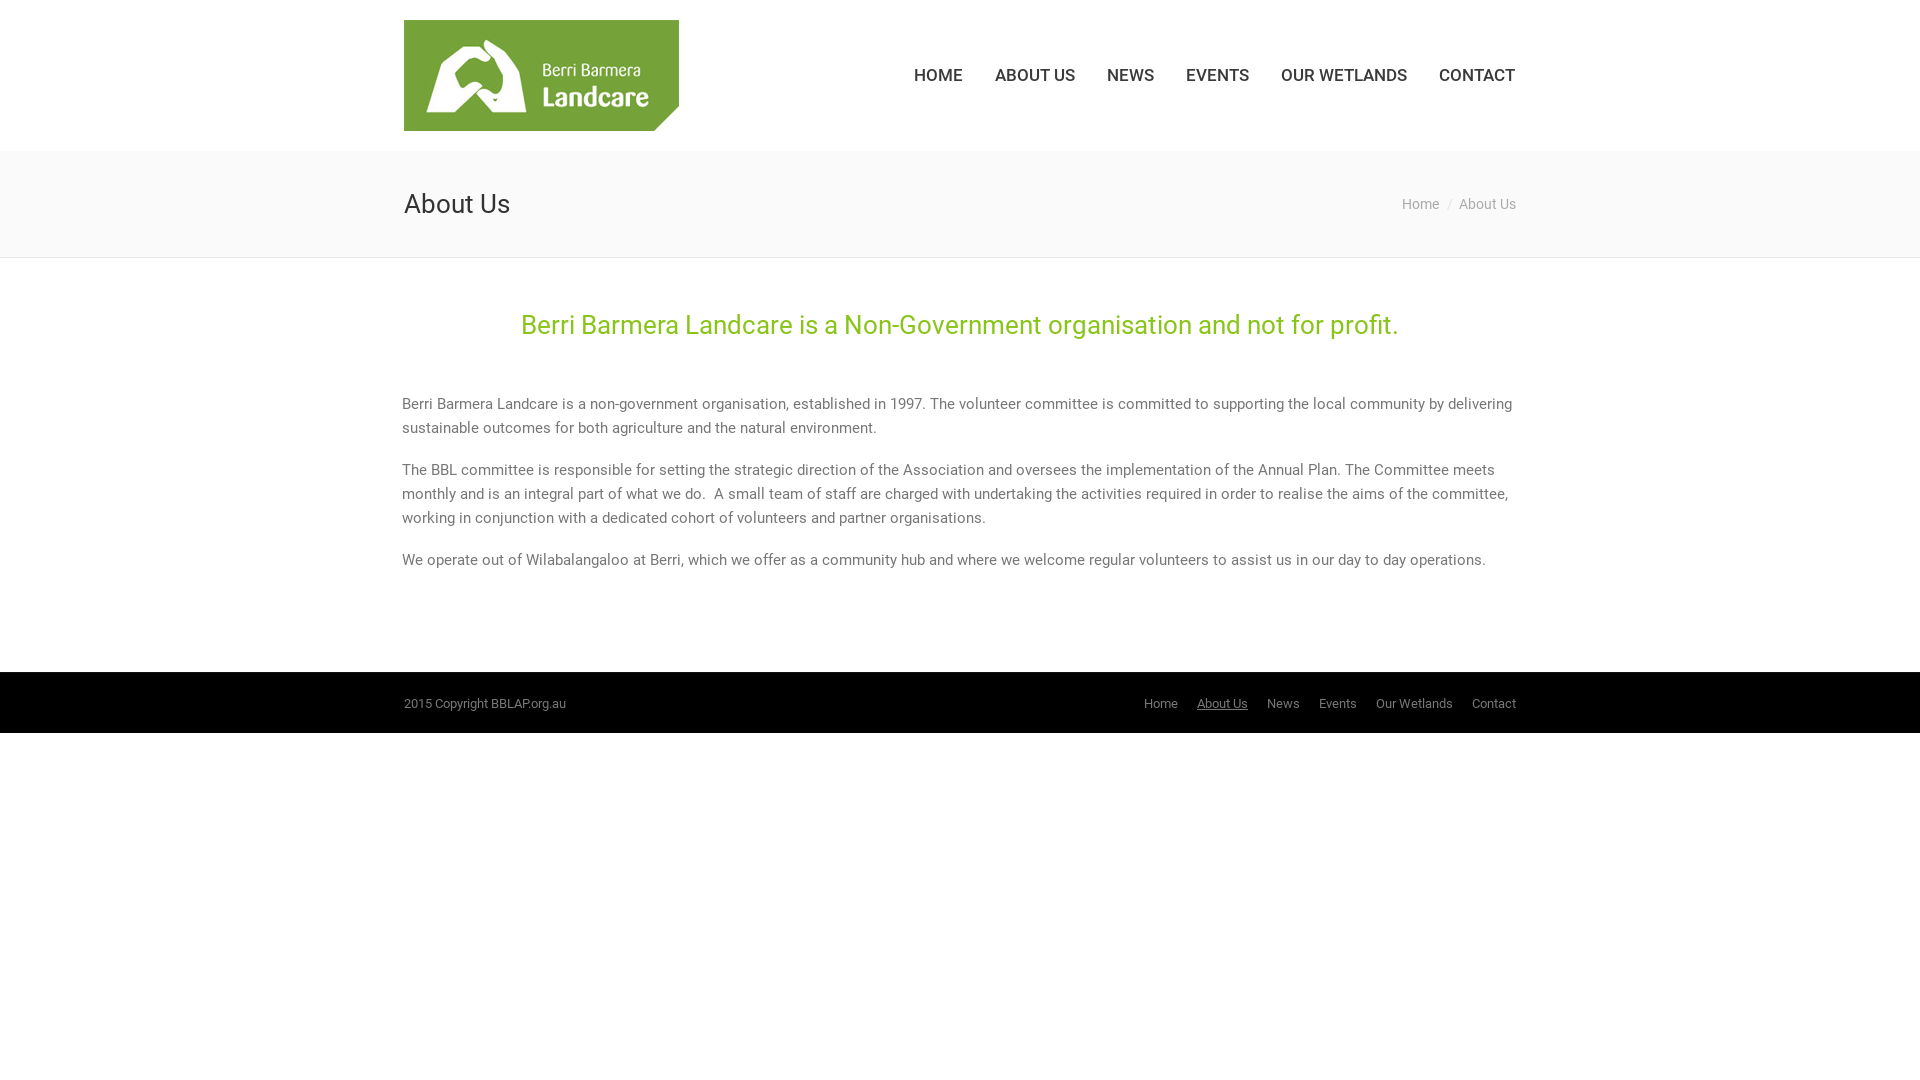 The height and width of the screenshot is (1080, 1920). Describe the element at coordinates (1338, 704) in the screenshot. I see `Events` at that location.